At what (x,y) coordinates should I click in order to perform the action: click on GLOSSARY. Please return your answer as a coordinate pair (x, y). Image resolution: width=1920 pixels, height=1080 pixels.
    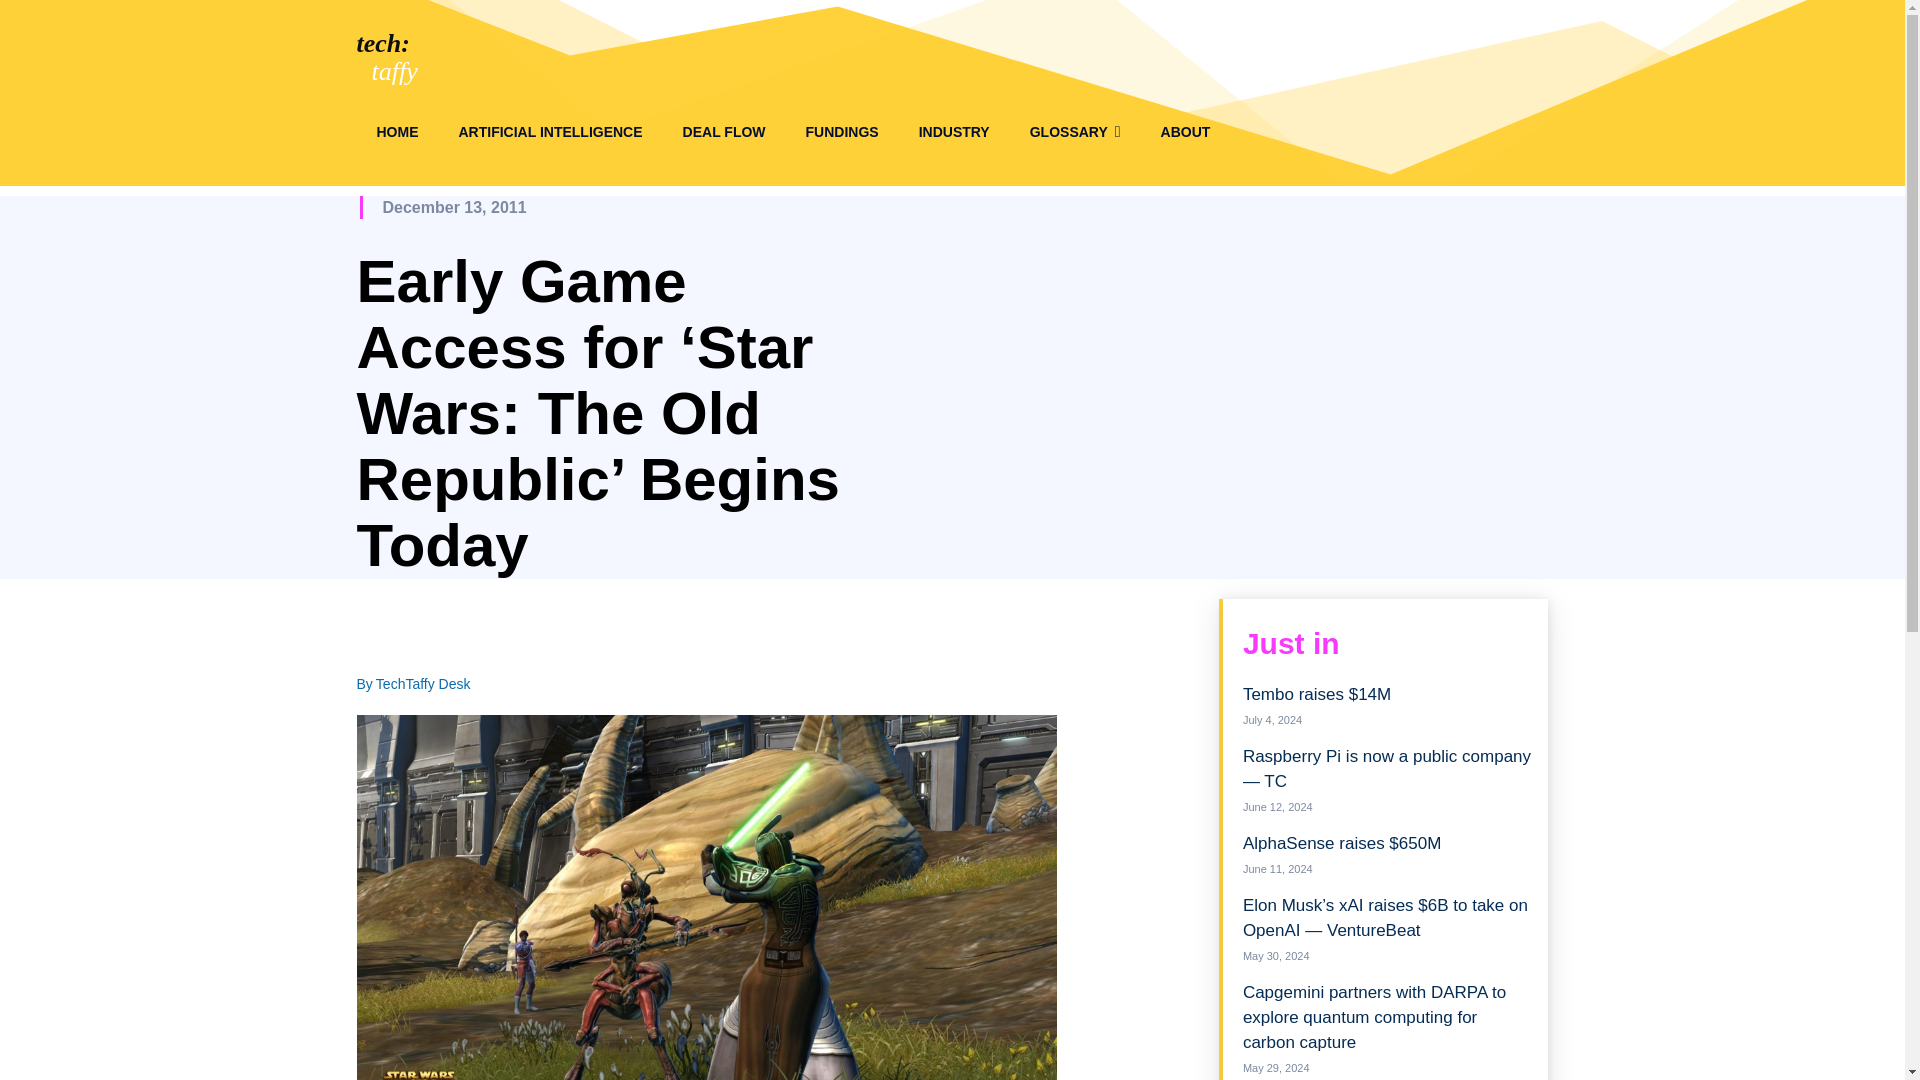
    Looking at the image, I should click on (1074, 132).